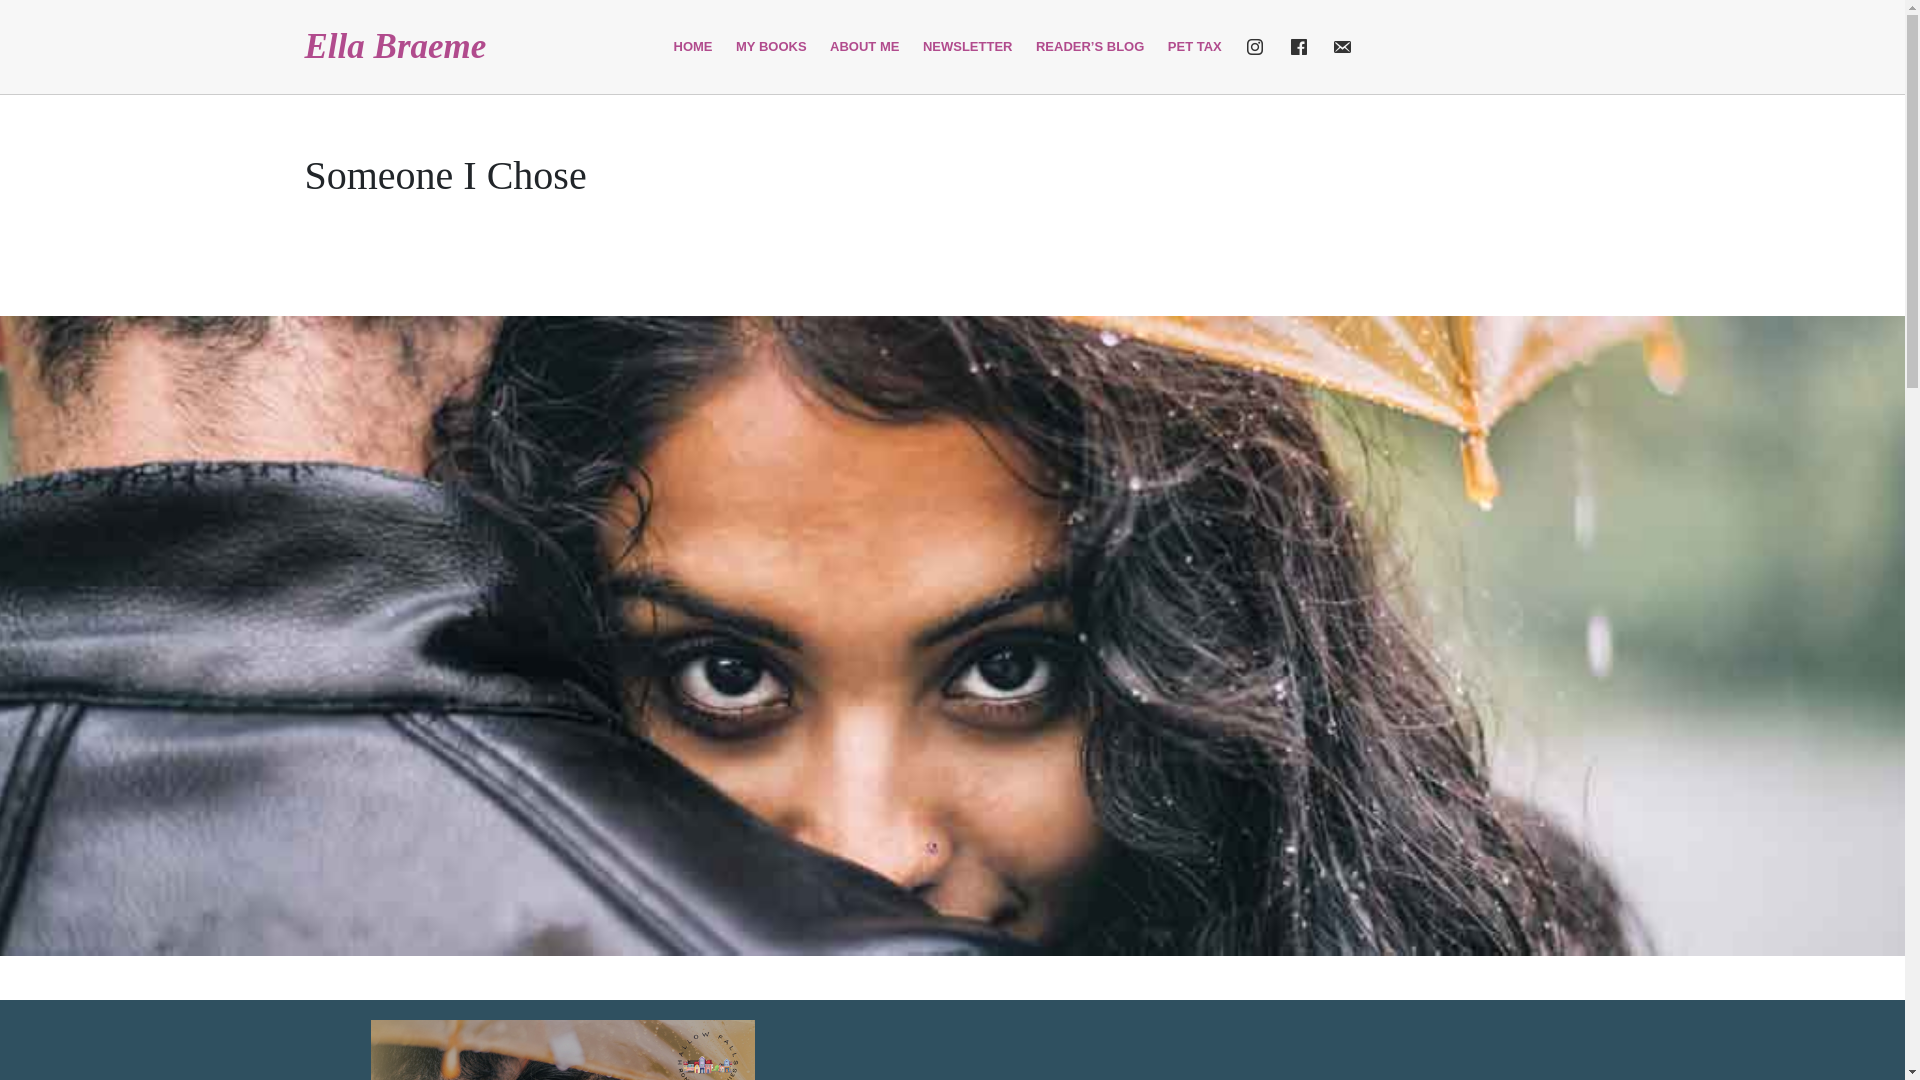  Describe the element at coordinates (864, 46) in the screenshot. I see `ABOUT ME` at that location.